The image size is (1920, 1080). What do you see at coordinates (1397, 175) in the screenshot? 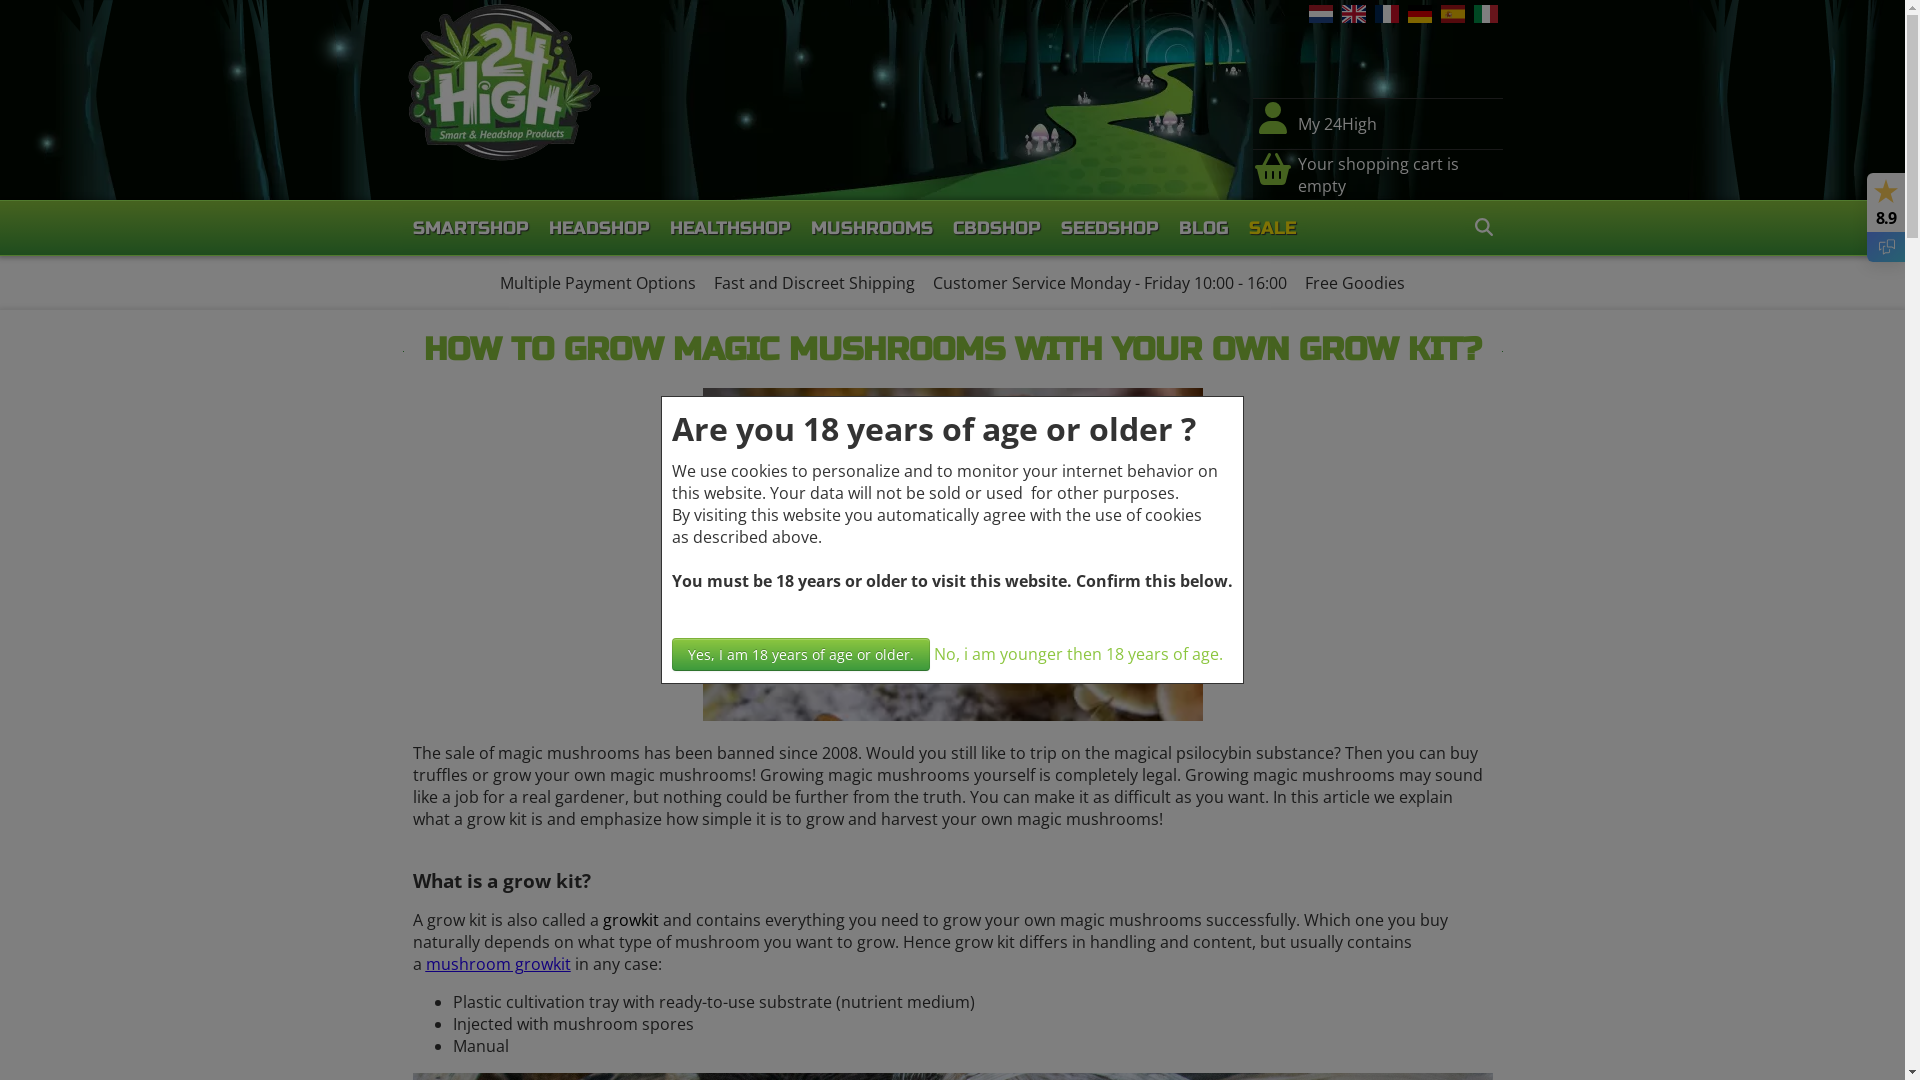
I see `Your shopping cart is empty` at bounding box center [1397, 175].